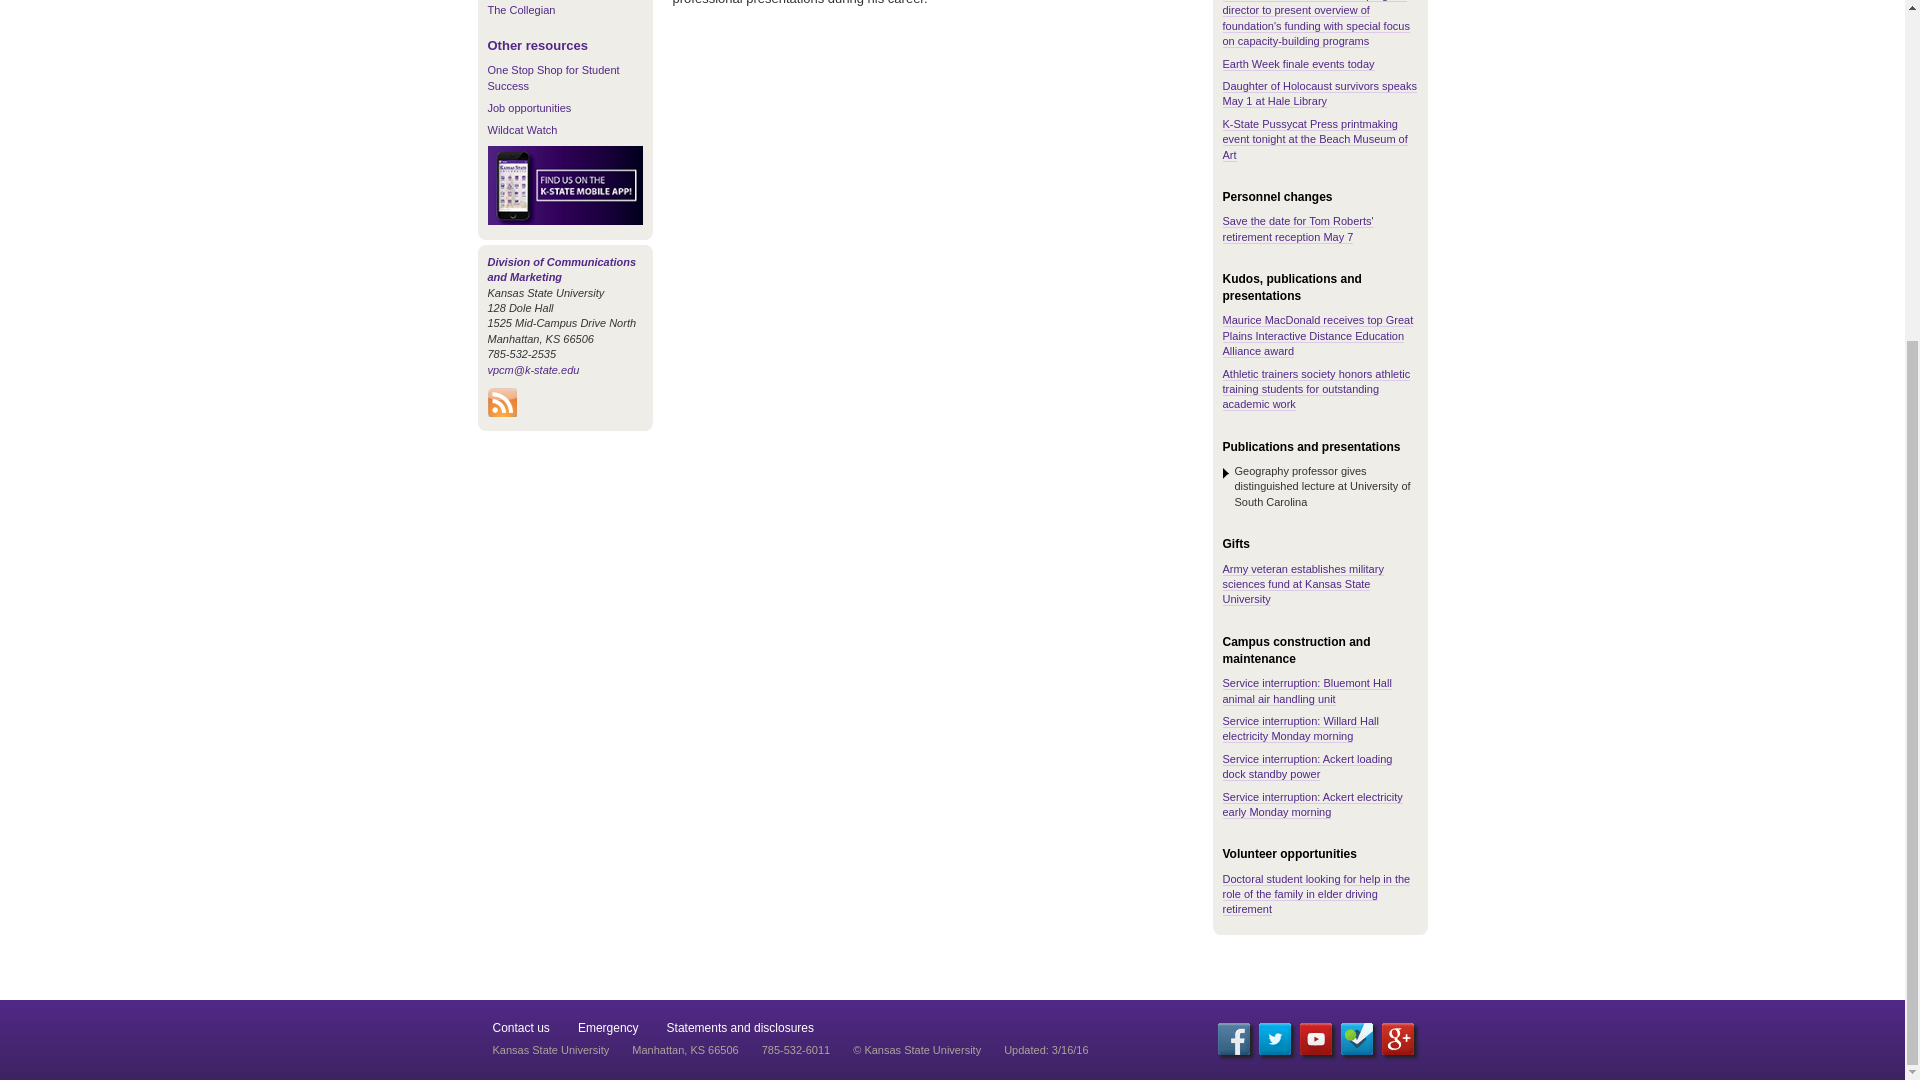 This screenshot has height=1080, width=1920. I want to click on Wildcat Watch, so click(522, 130).